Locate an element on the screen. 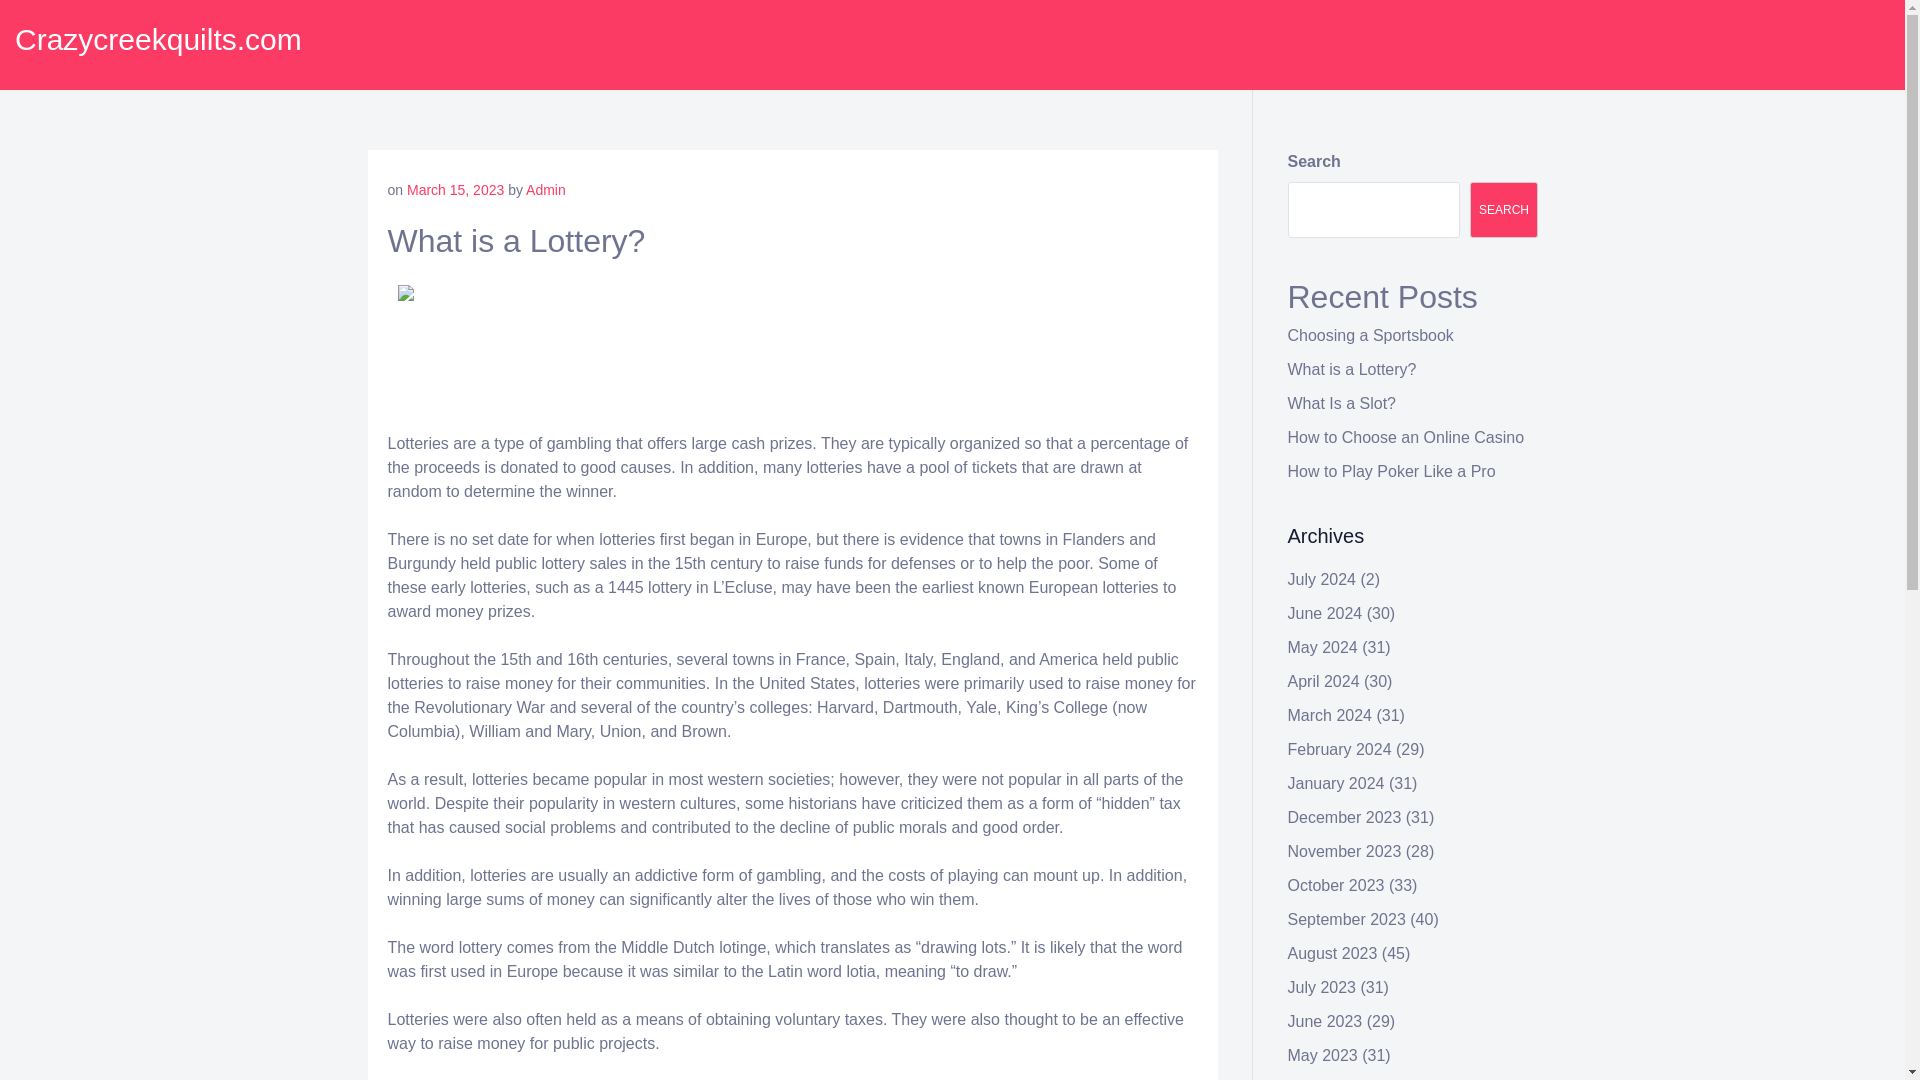 The width and height of the screenshot is (1920, 1080). Crazycreekquilts.com is located at coordinates (158, 39).